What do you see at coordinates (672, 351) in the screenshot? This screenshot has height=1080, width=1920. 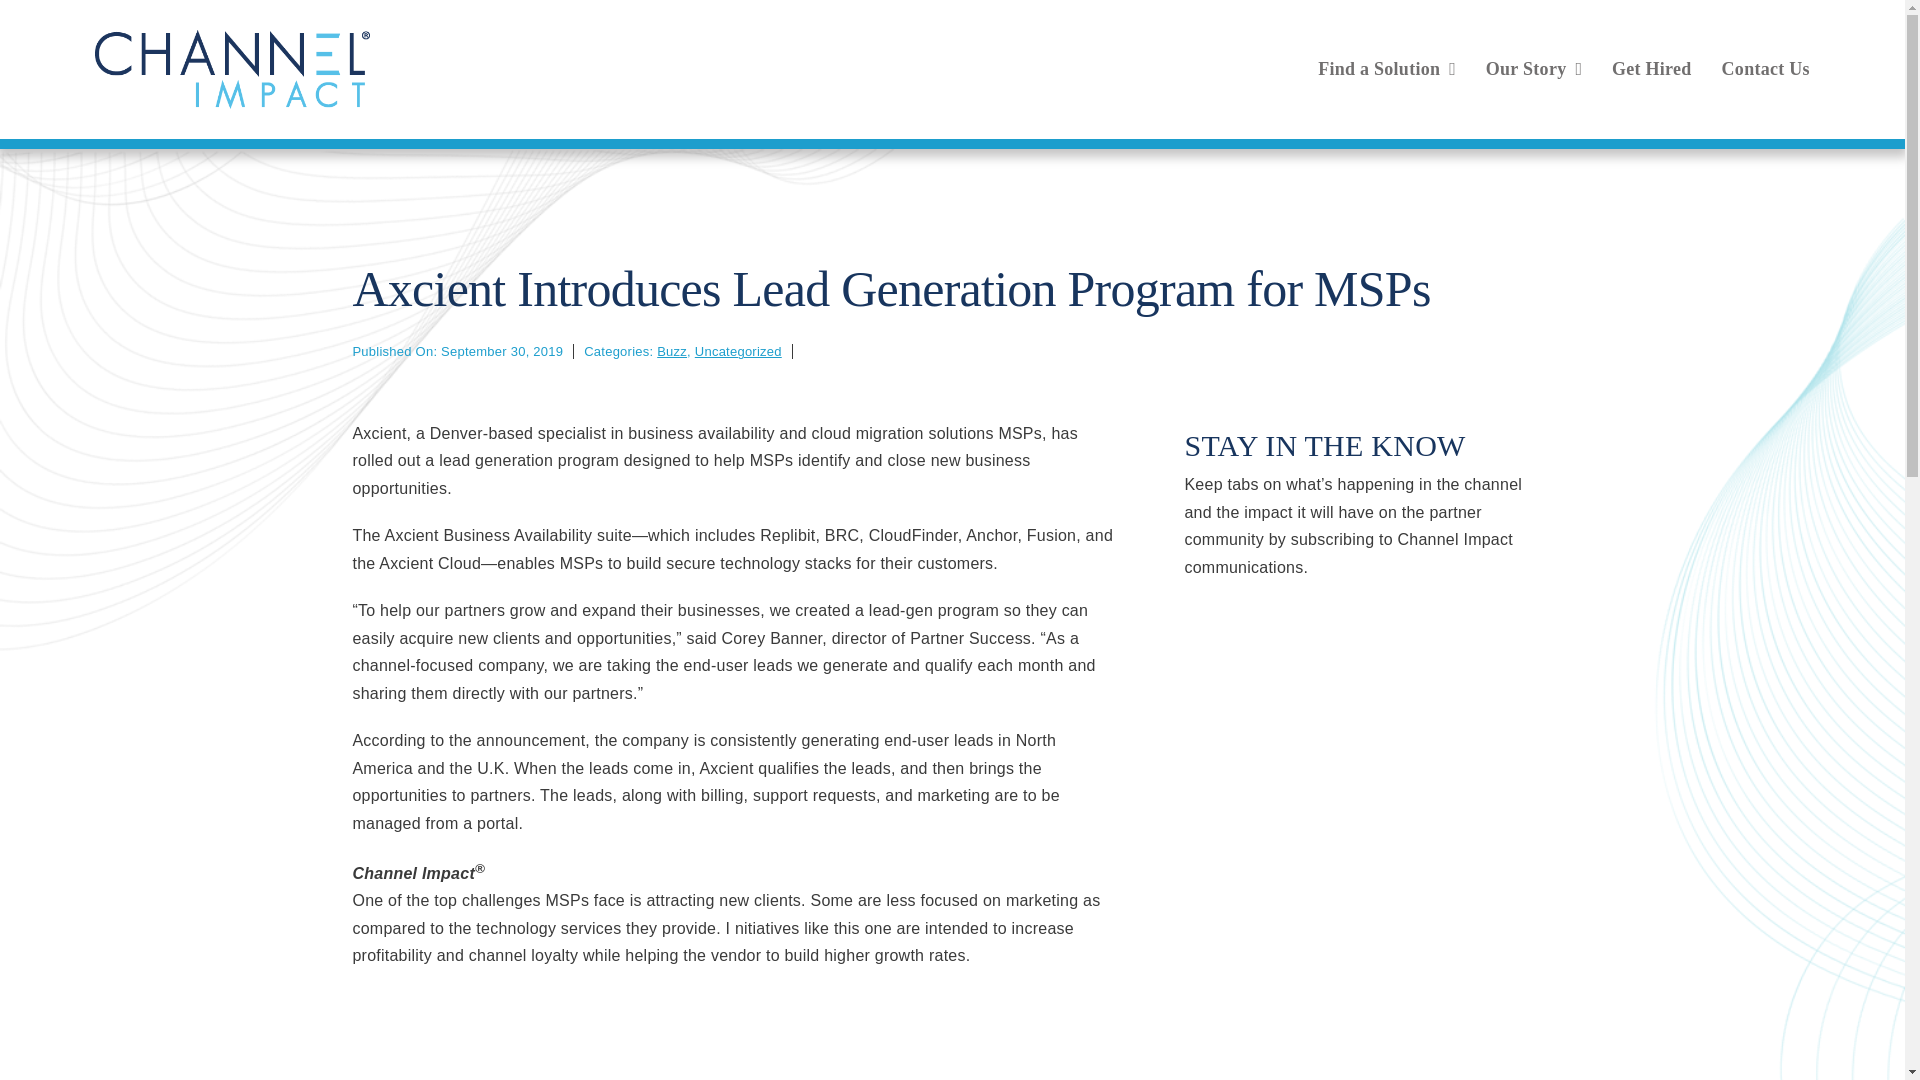 I see `Buzz` at bounding box center [672, 351].